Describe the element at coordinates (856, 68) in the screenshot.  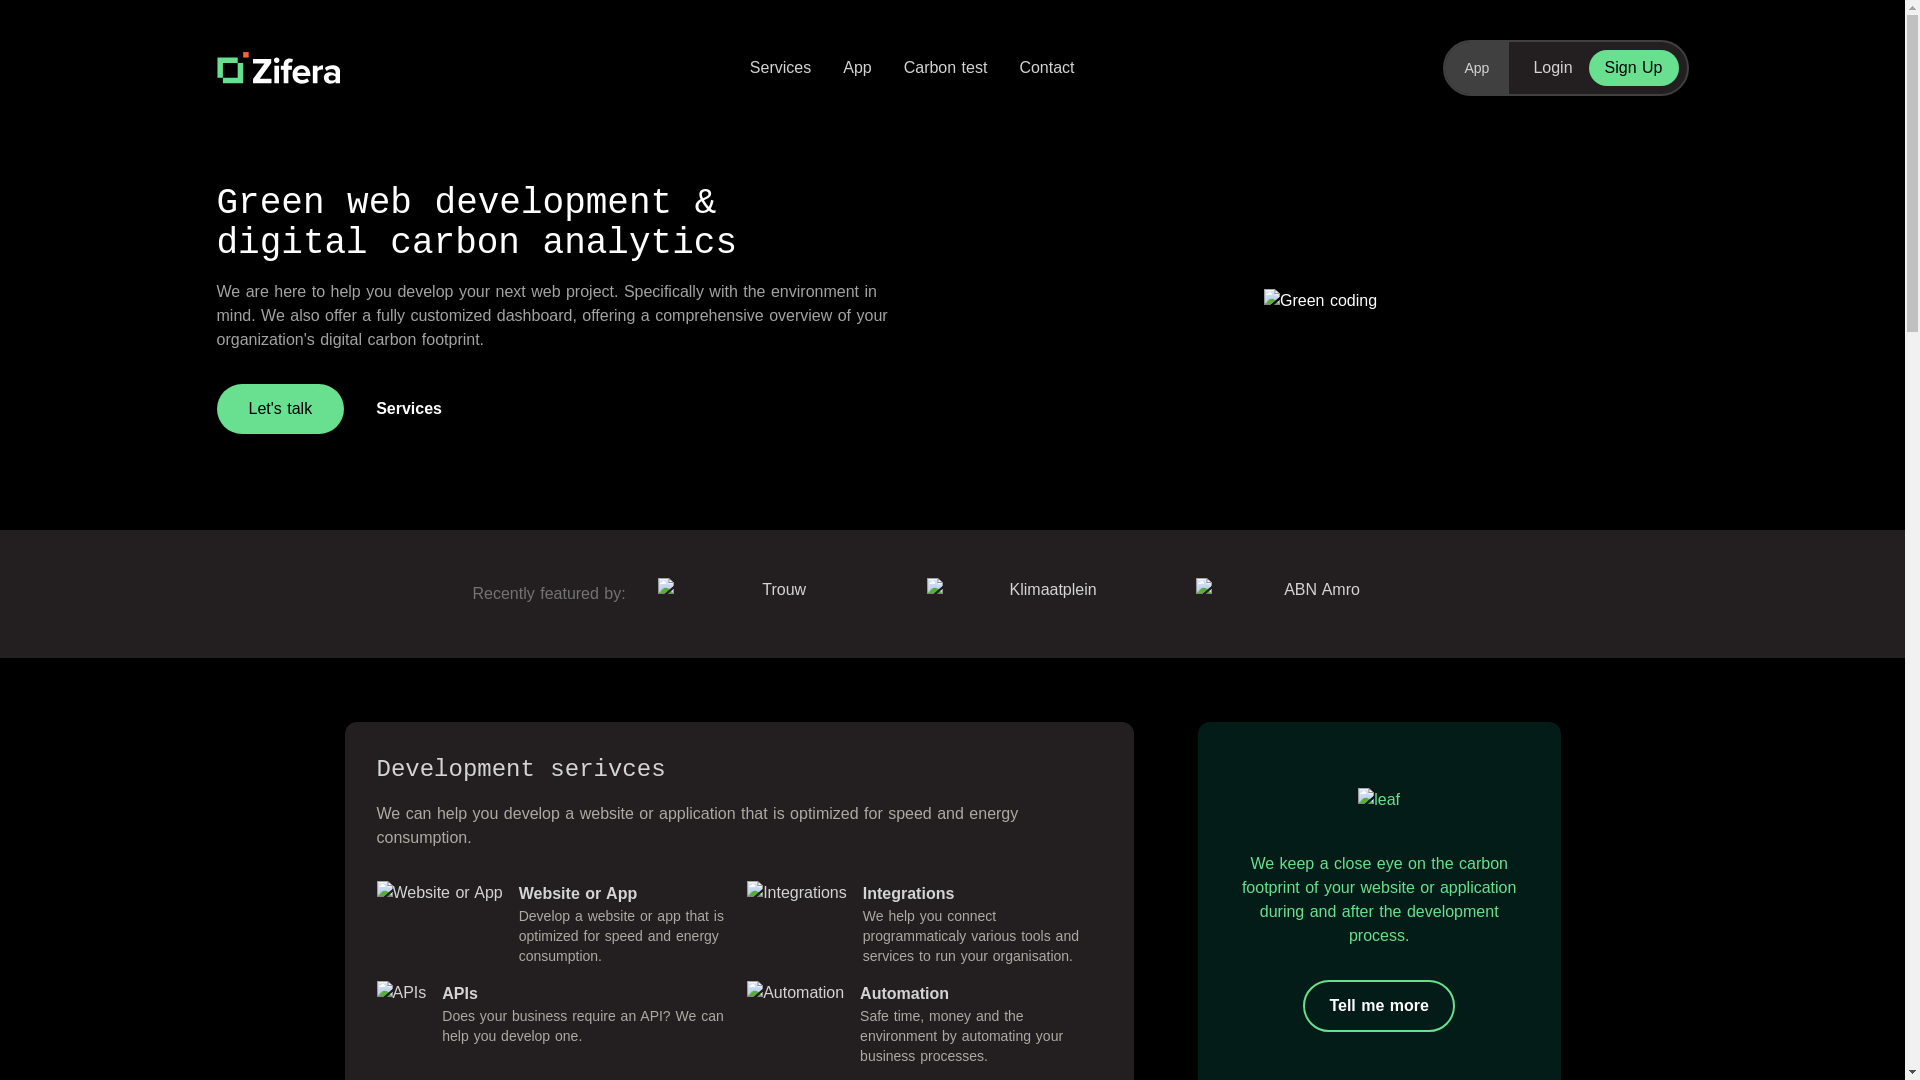
I see `App` at that location.